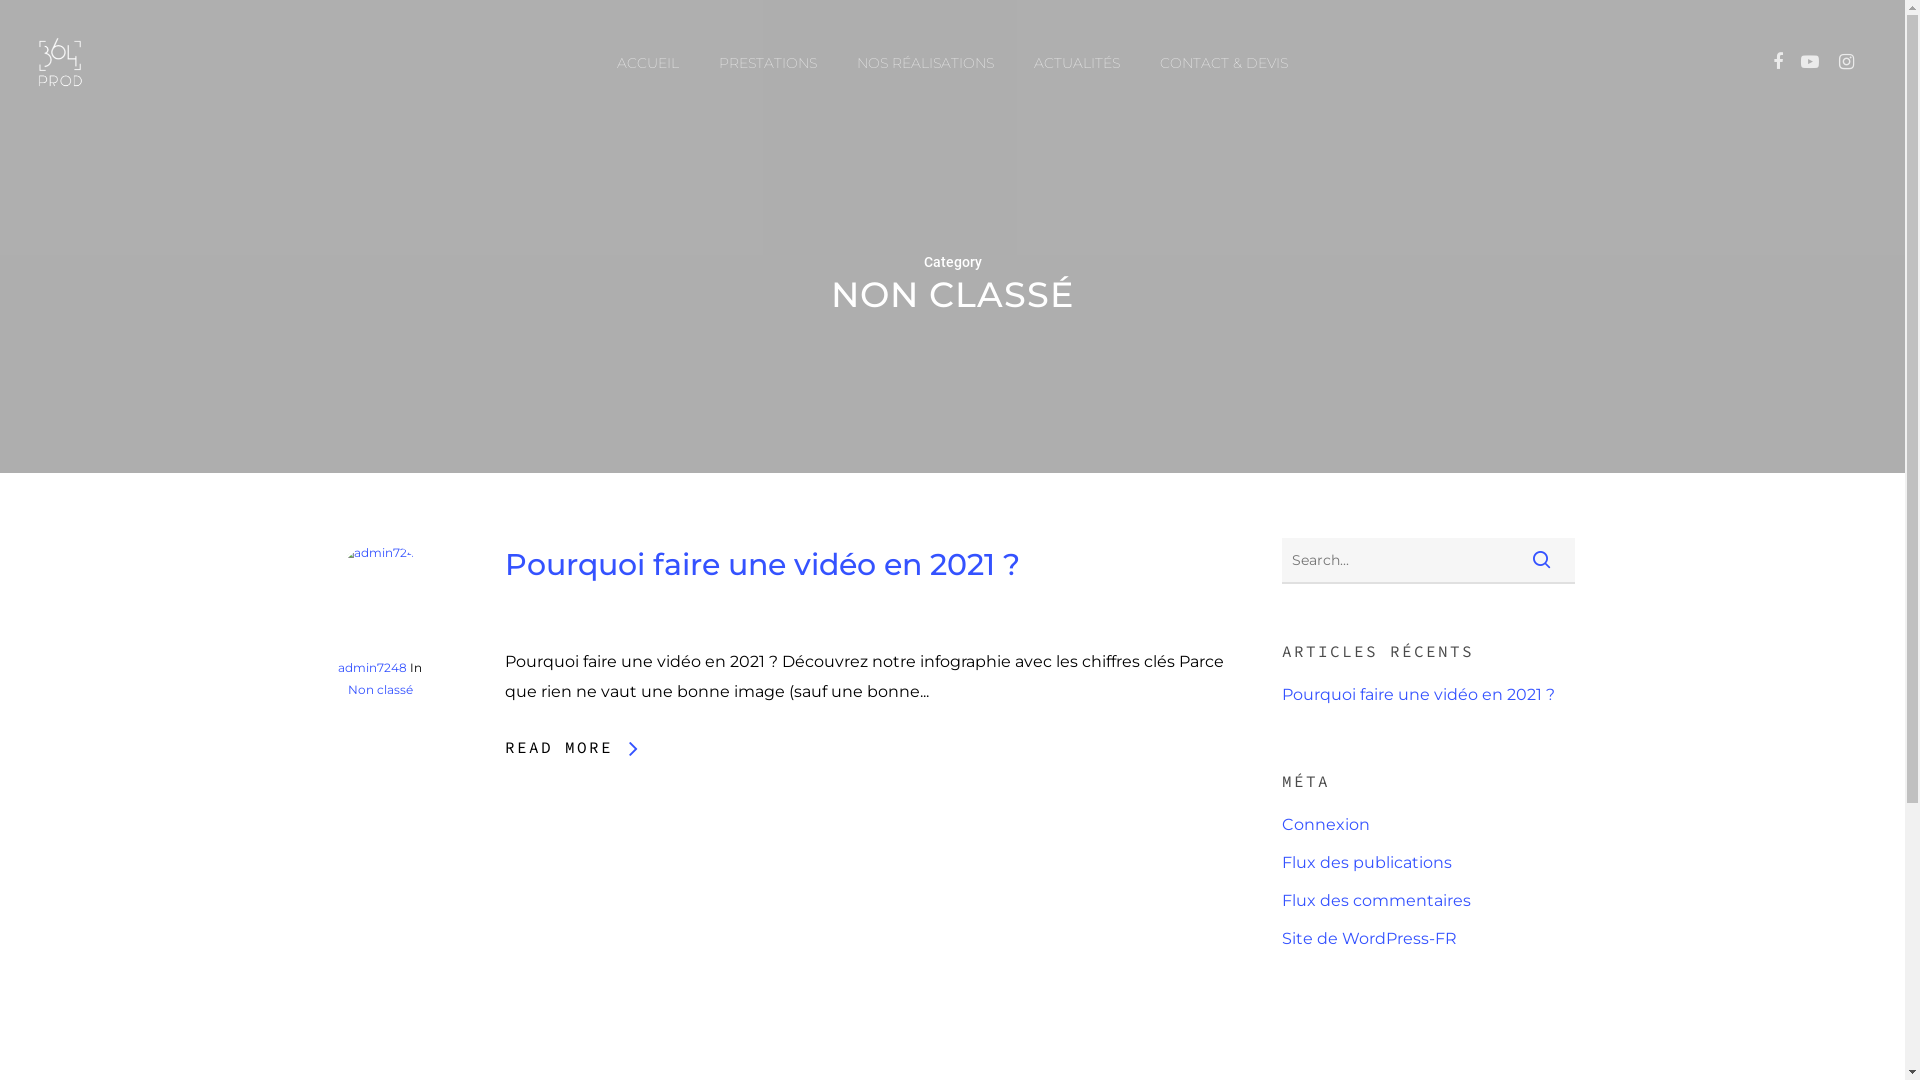 The image size is (1920, 1080). I want to click on INSTAGRAM, so click(1846, 63).